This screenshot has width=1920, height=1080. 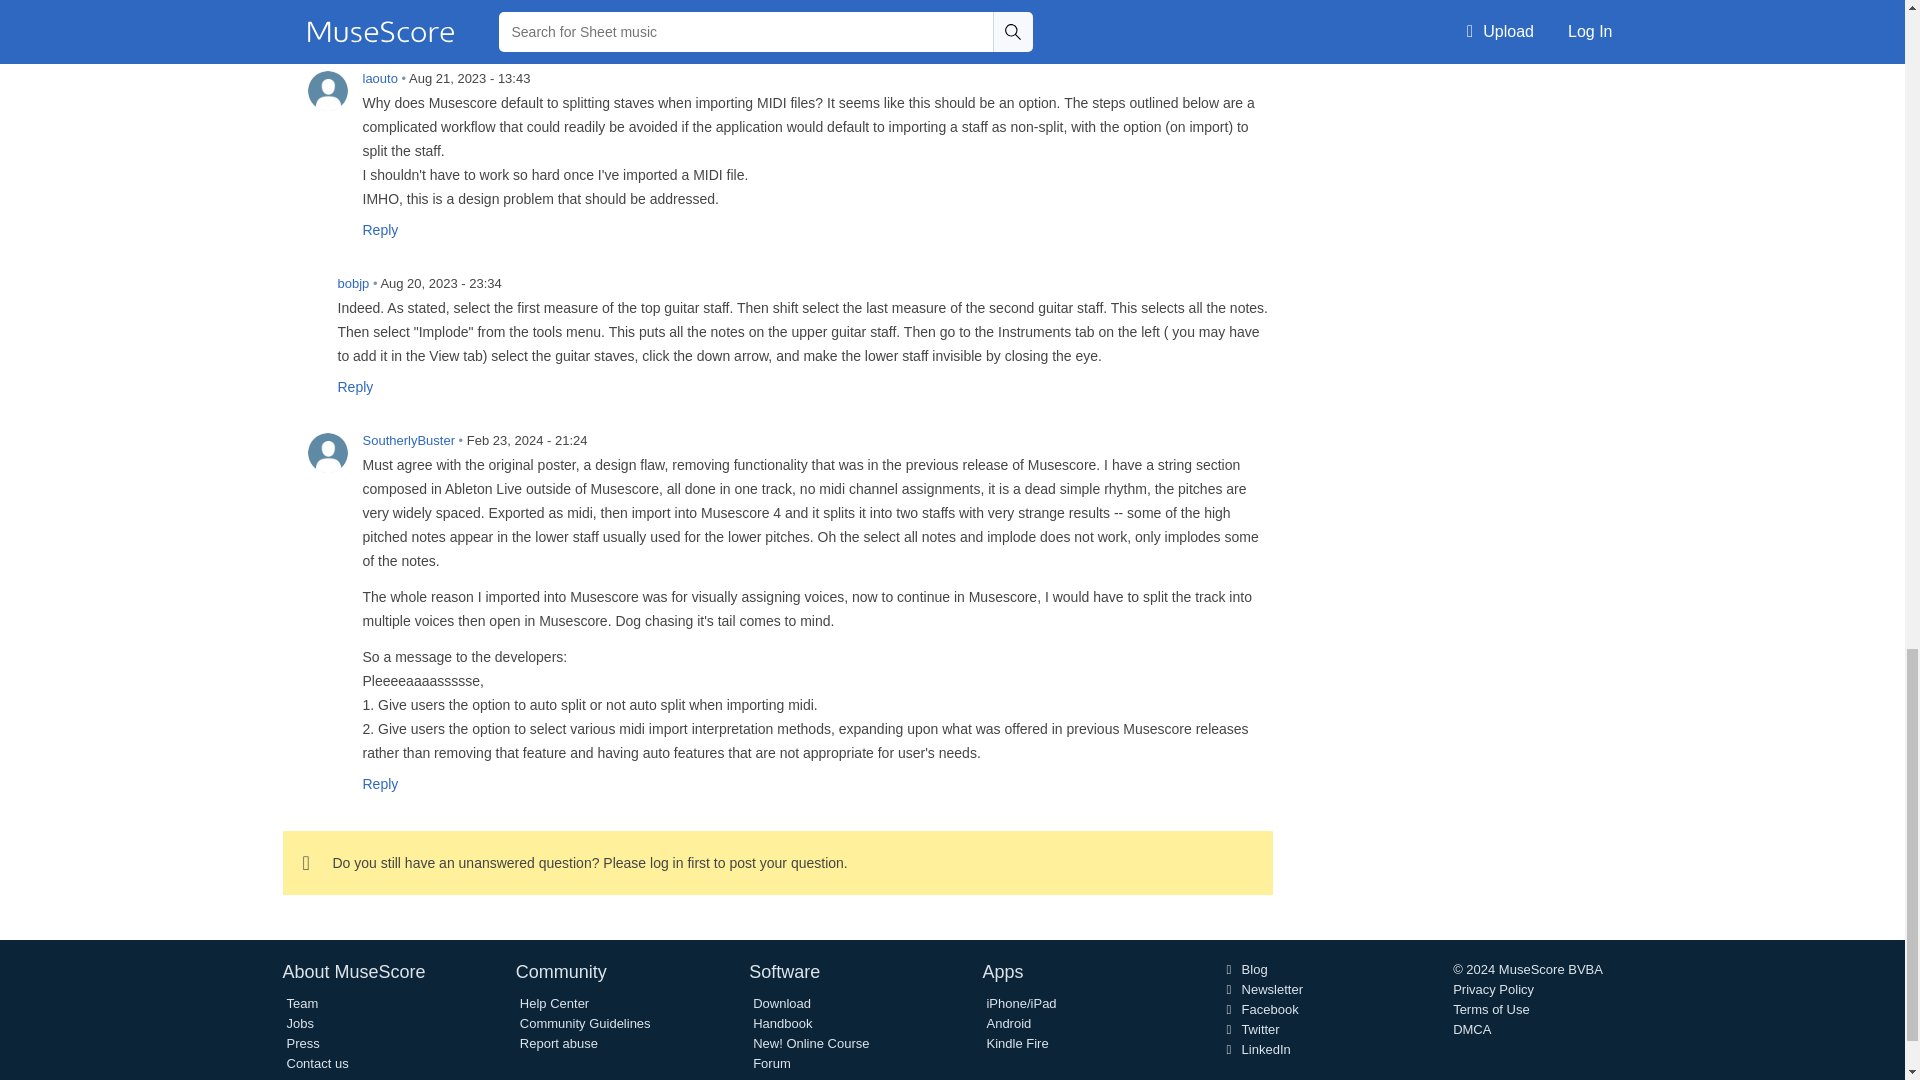 What do you see at coordinates (327, 91) in the screenshot?
I see `laouto` at bounding box center [327, 91].